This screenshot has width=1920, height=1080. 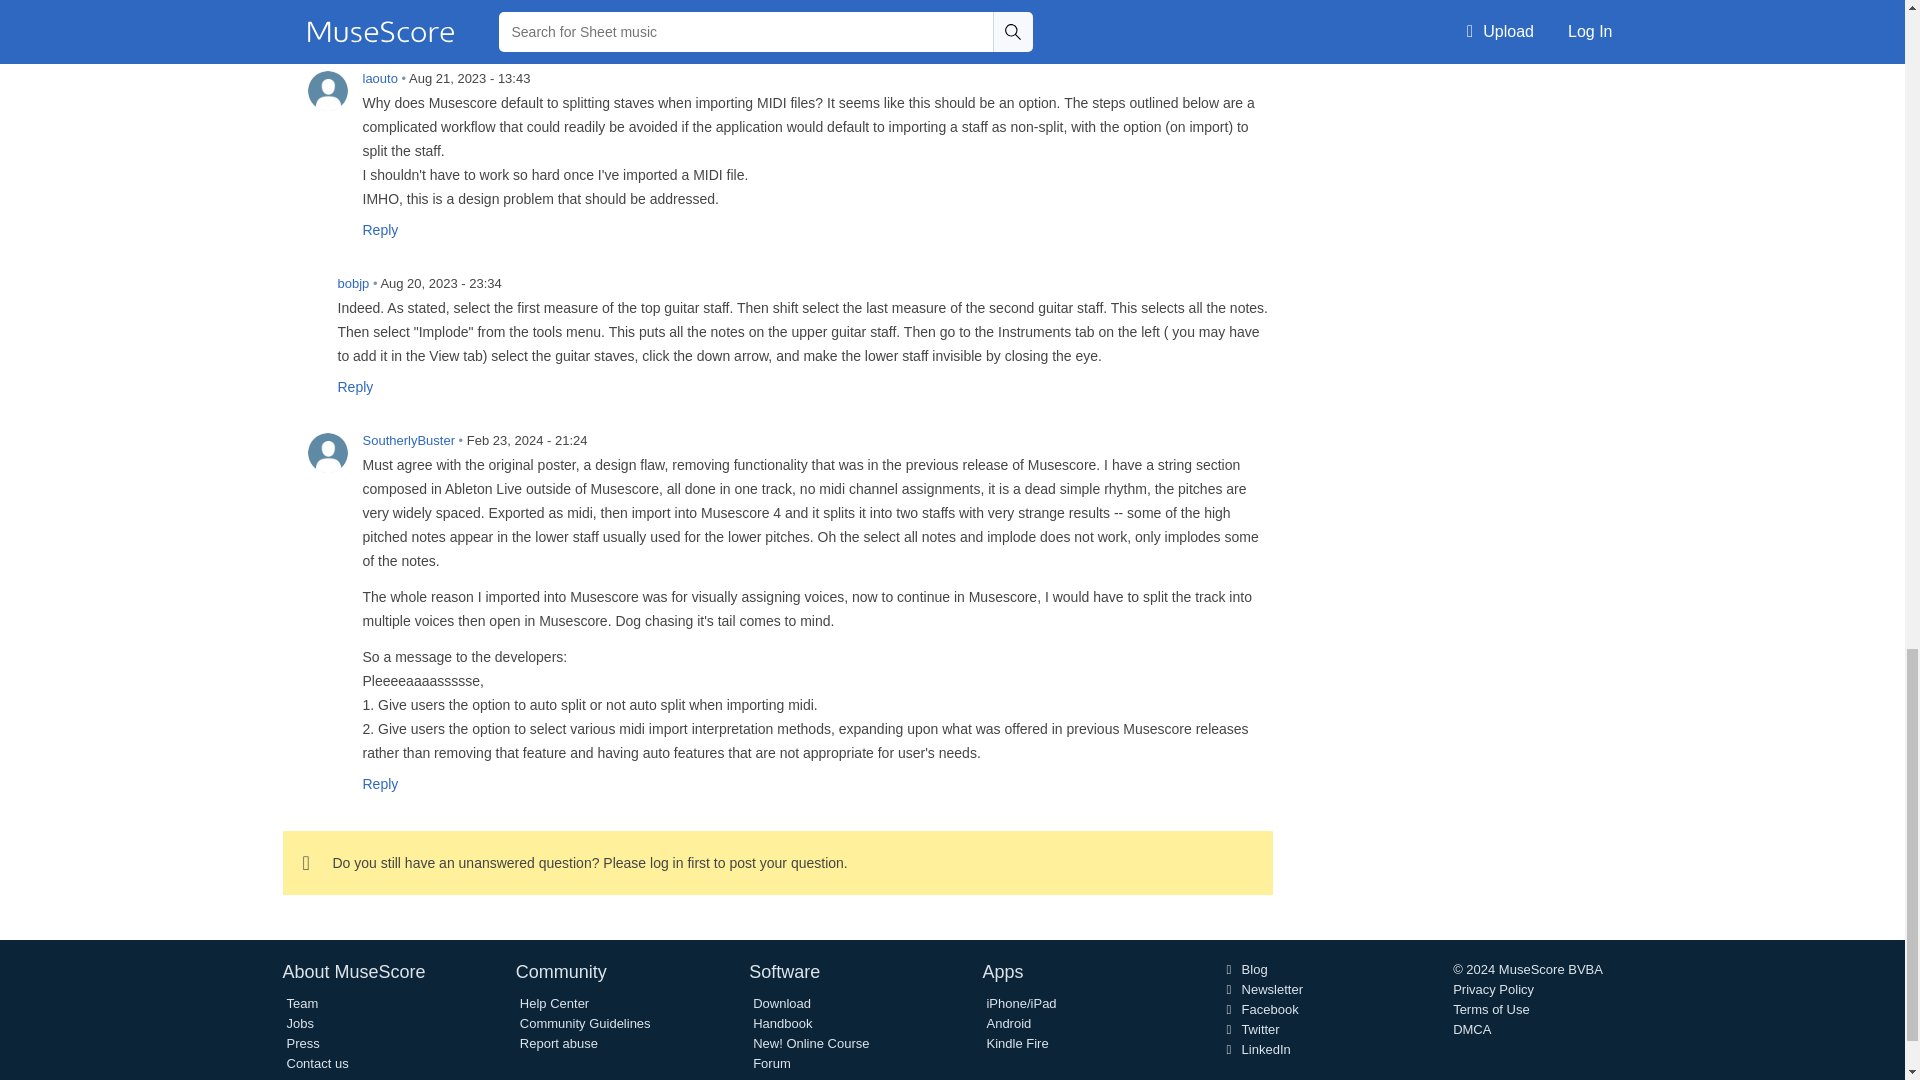 What do you see at coordinates (327, 91) in the screenshot?
I see `laouto` at bounding box center [327, 91].